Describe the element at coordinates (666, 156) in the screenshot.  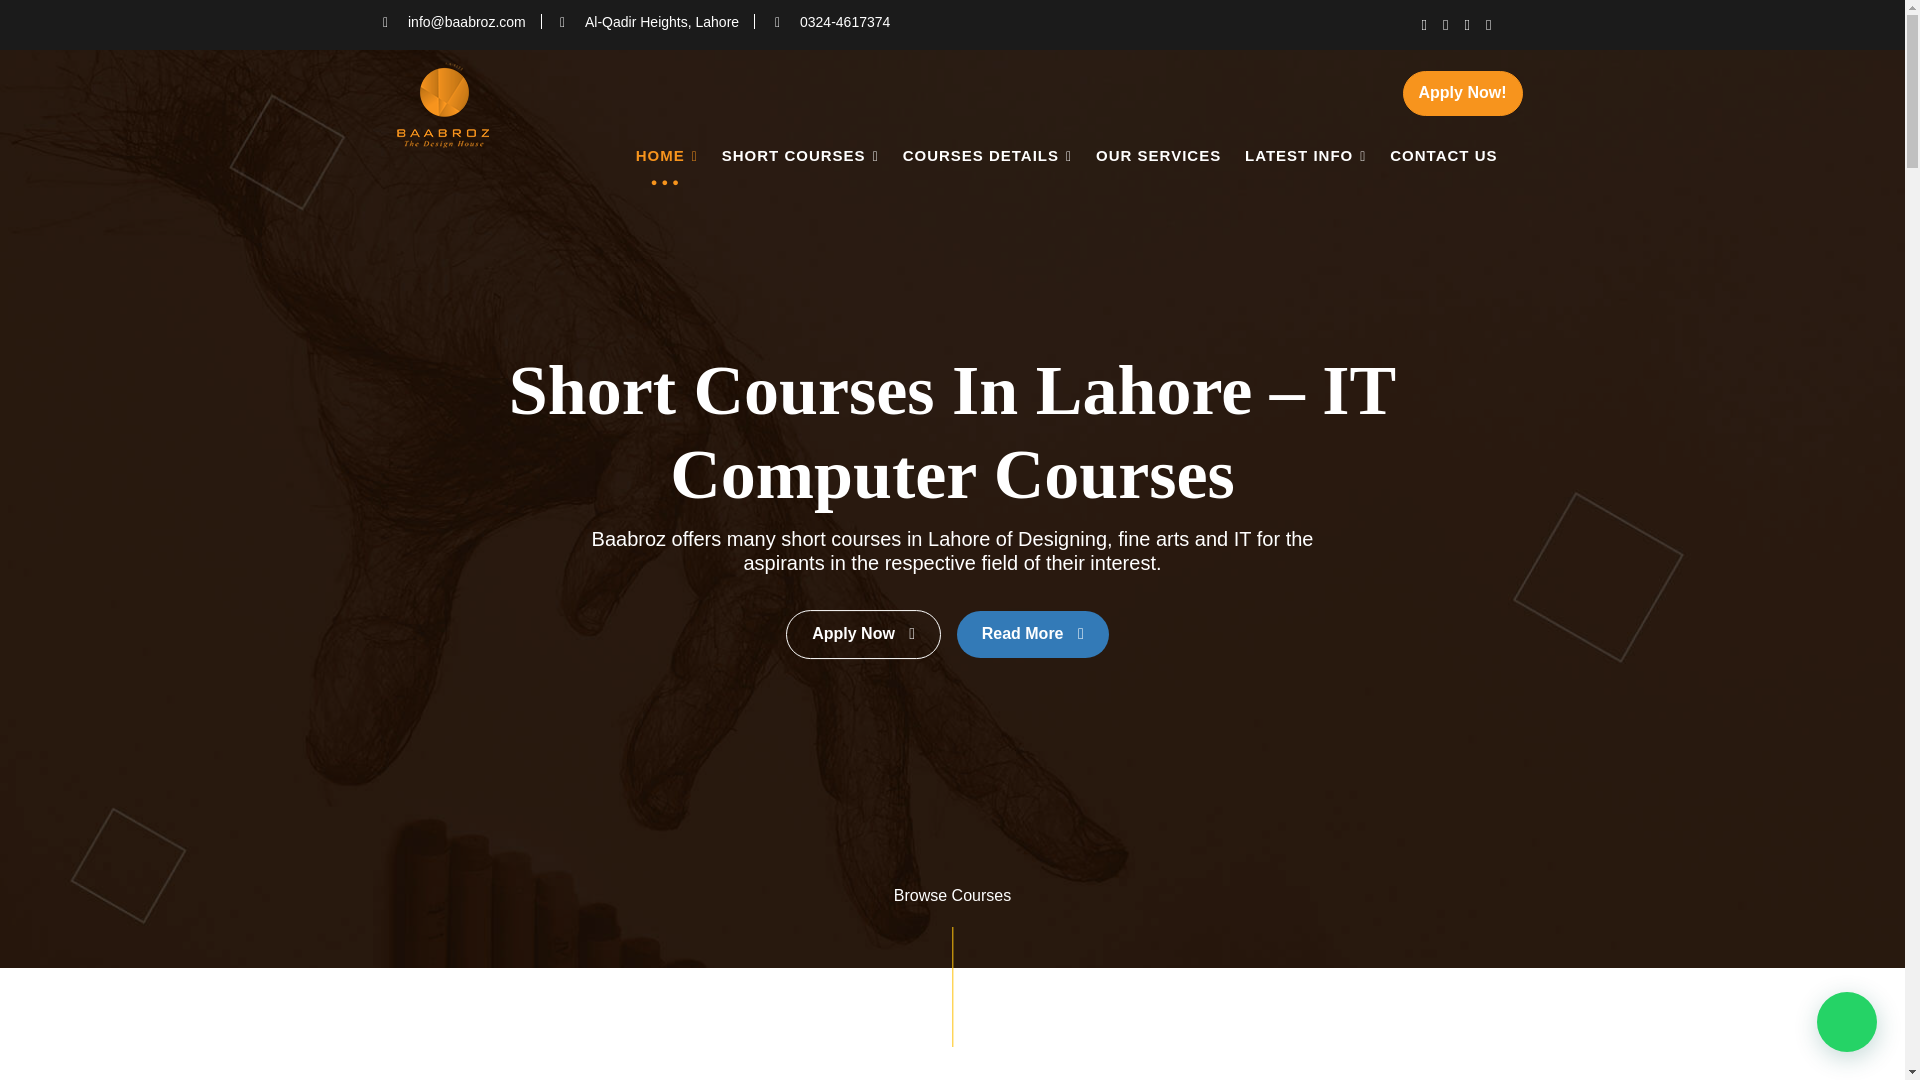
I see `HOME` at that location.